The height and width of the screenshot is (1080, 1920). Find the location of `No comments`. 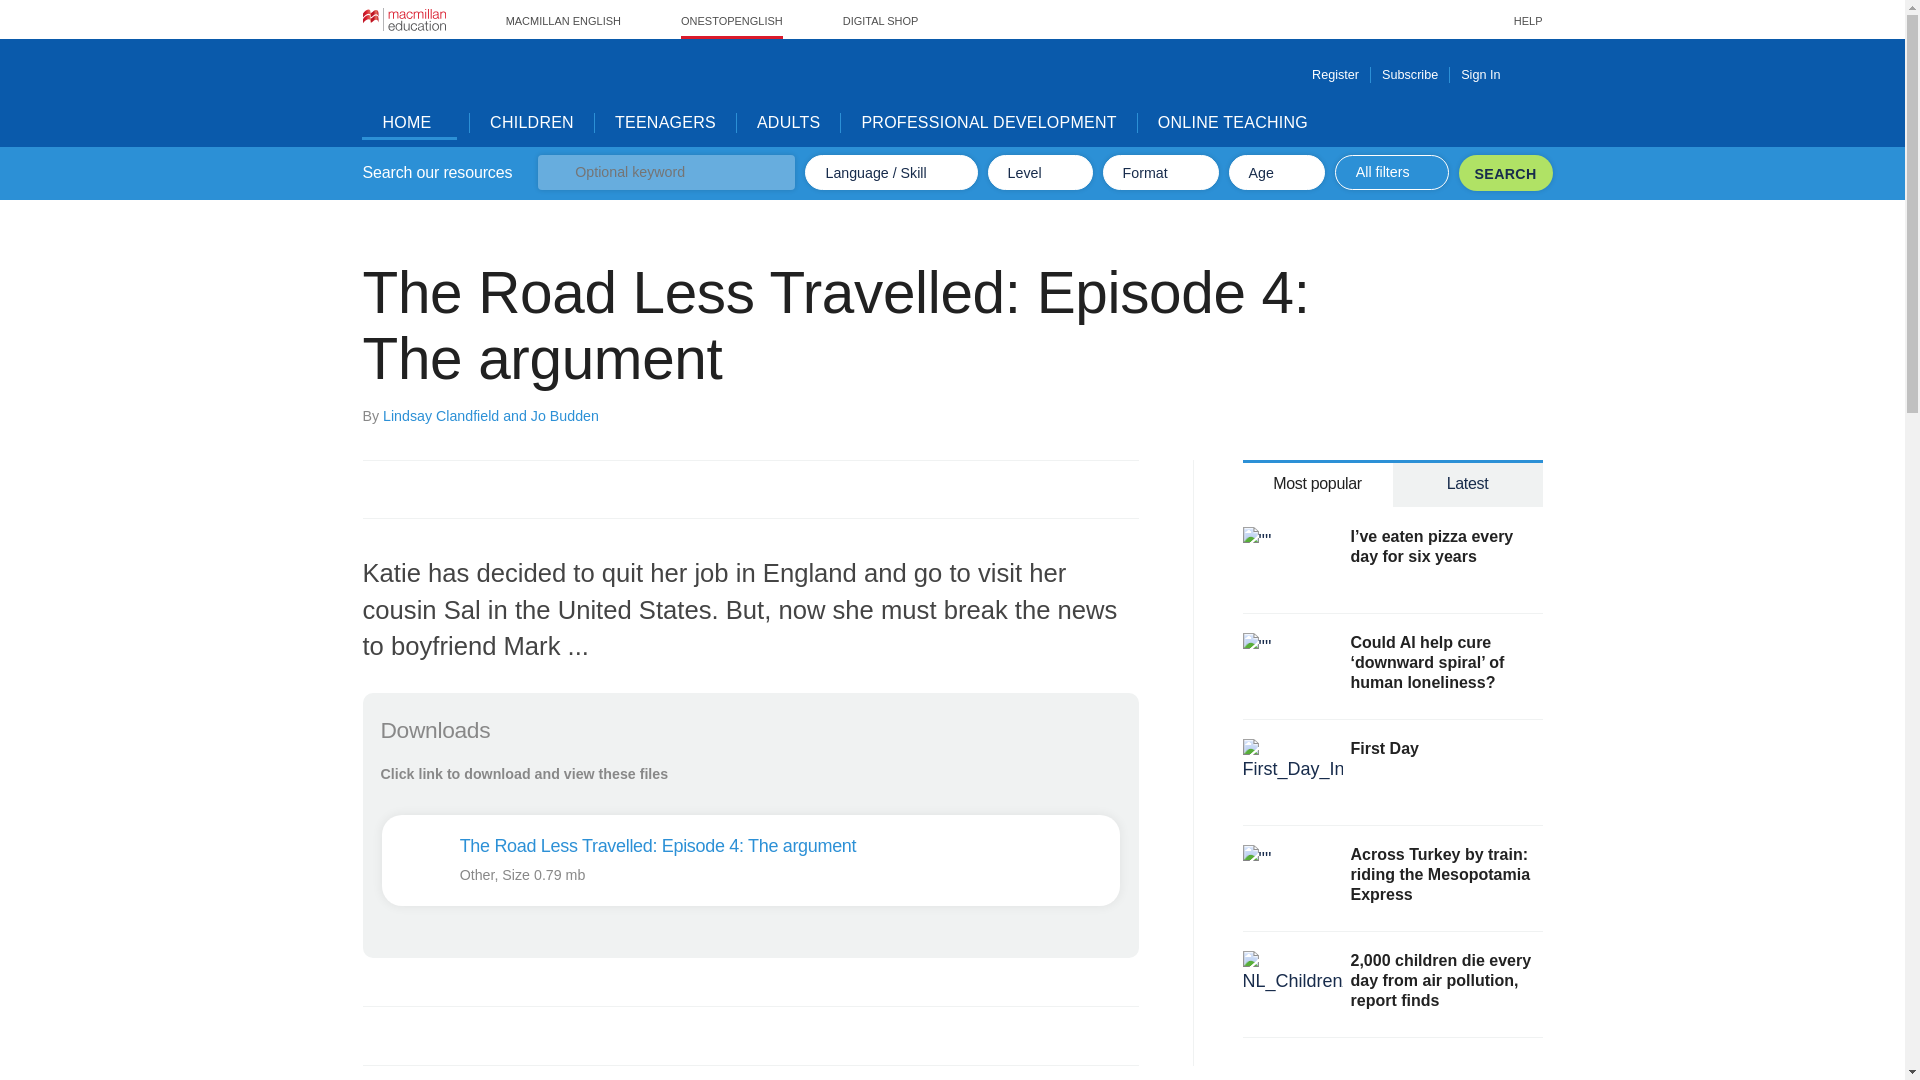

No comments is located at coordinates (1072, 500).